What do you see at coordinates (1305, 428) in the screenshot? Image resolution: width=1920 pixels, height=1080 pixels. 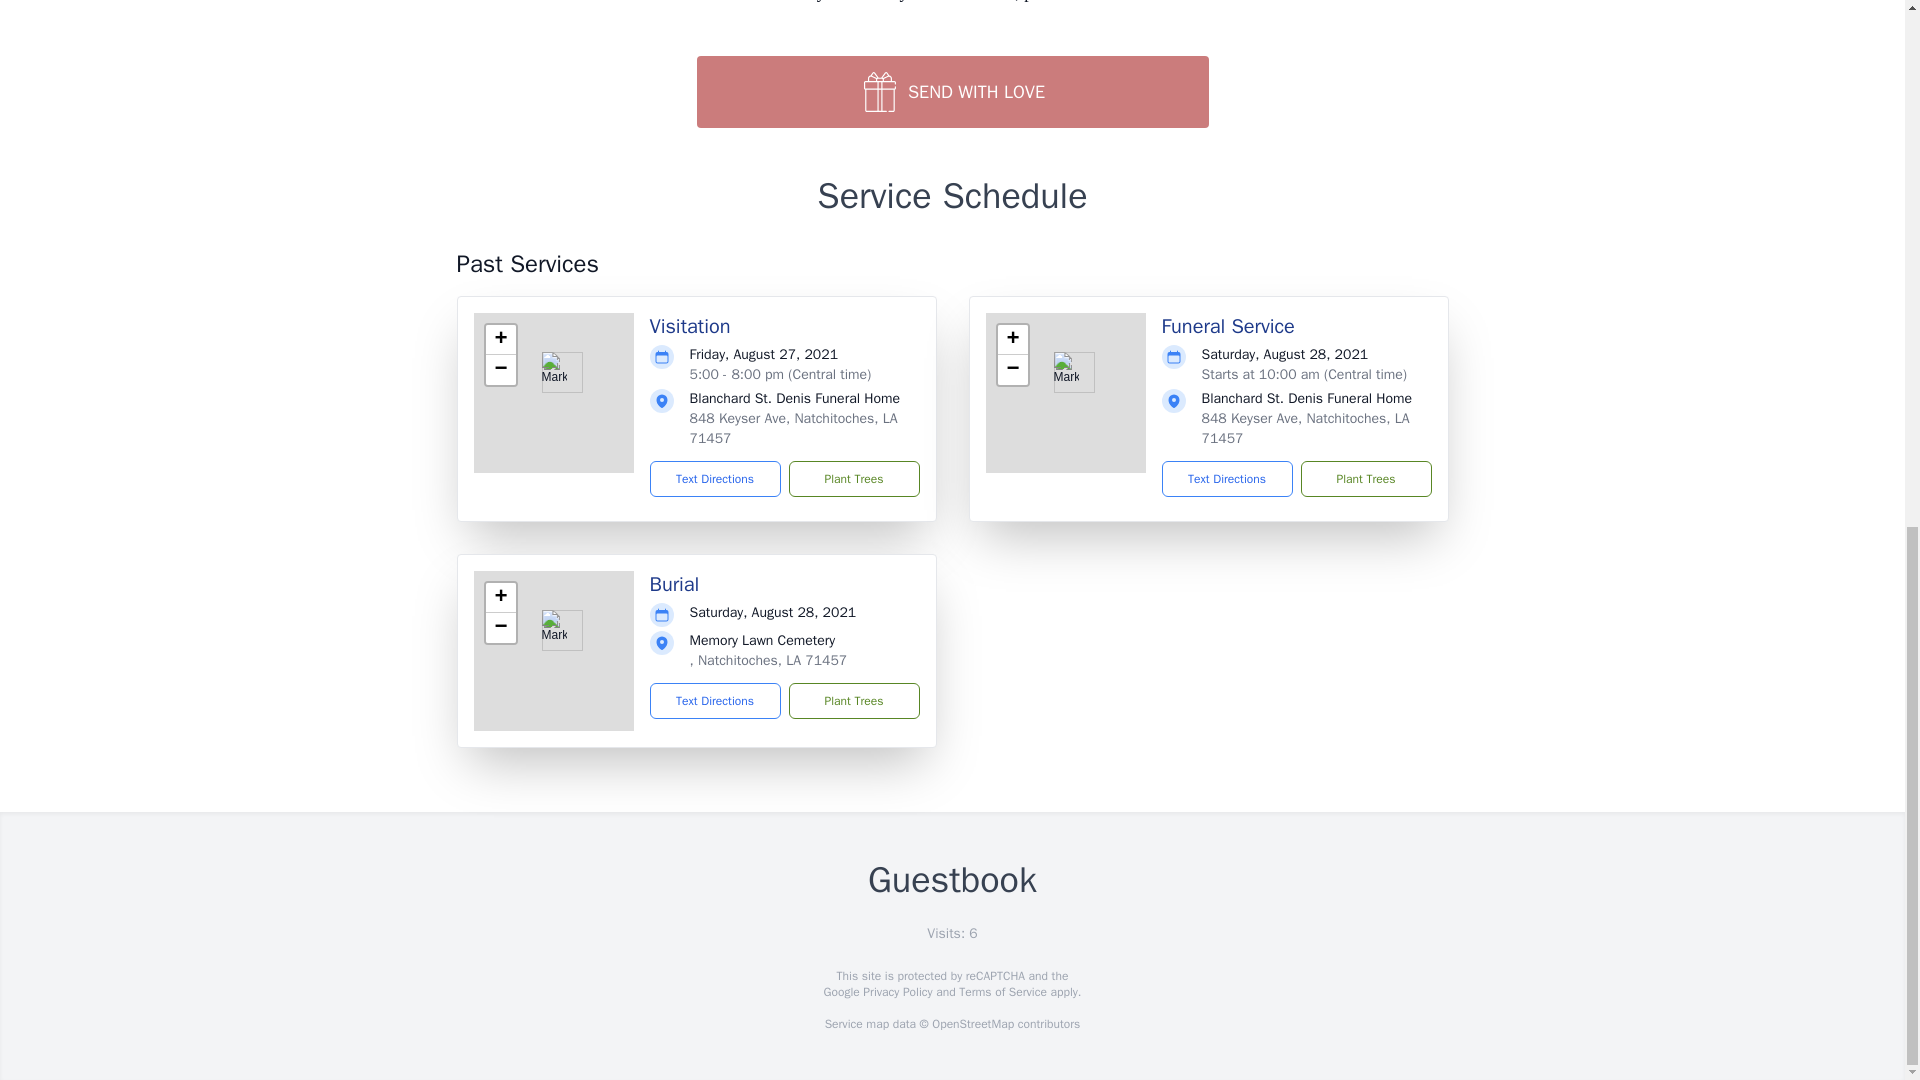 I see `848 Keyser Ave, Natchitoches, LA 71457` at bounding box center [1305, 428].